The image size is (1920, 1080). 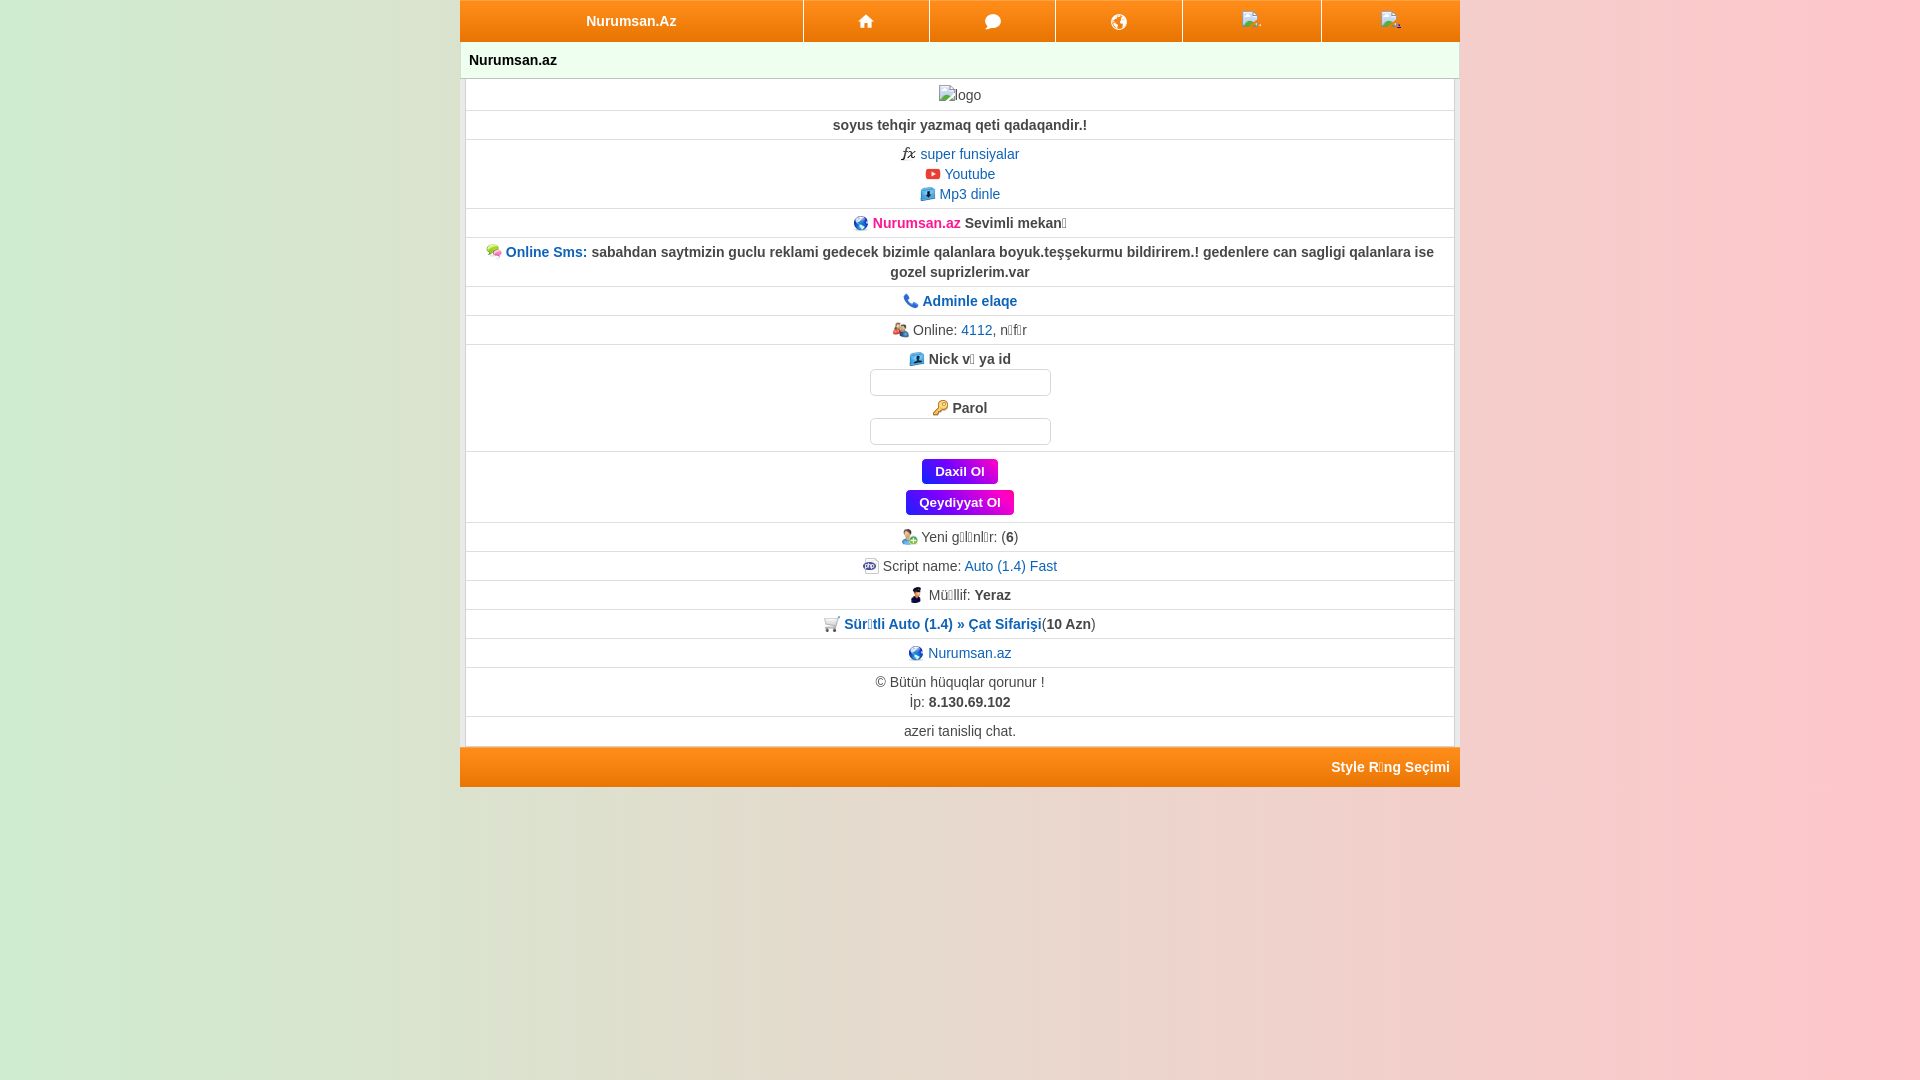 What do you see at coordinates (547, 252) in the screenshot?
I see `Online Sms:` at bounding box center [547, 252].